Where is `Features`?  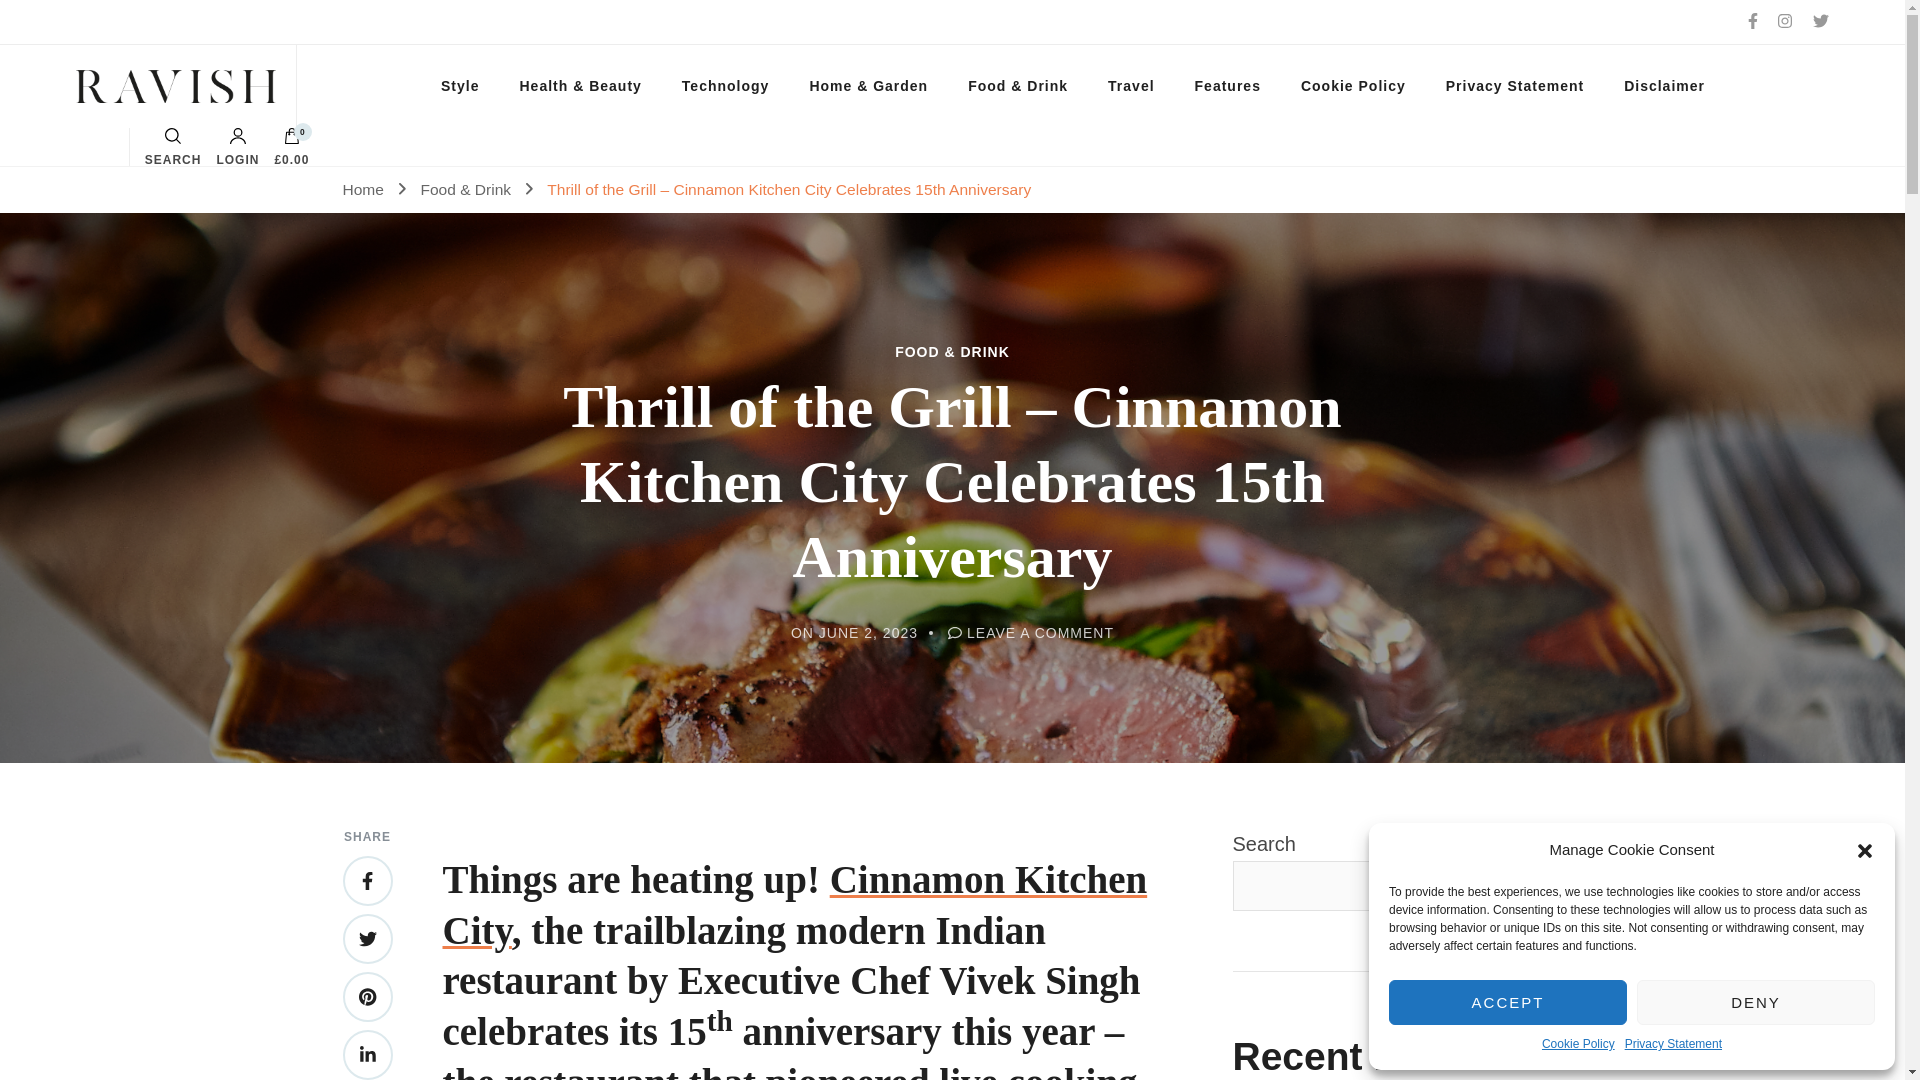
Features is located at coordinates (1228, 86).